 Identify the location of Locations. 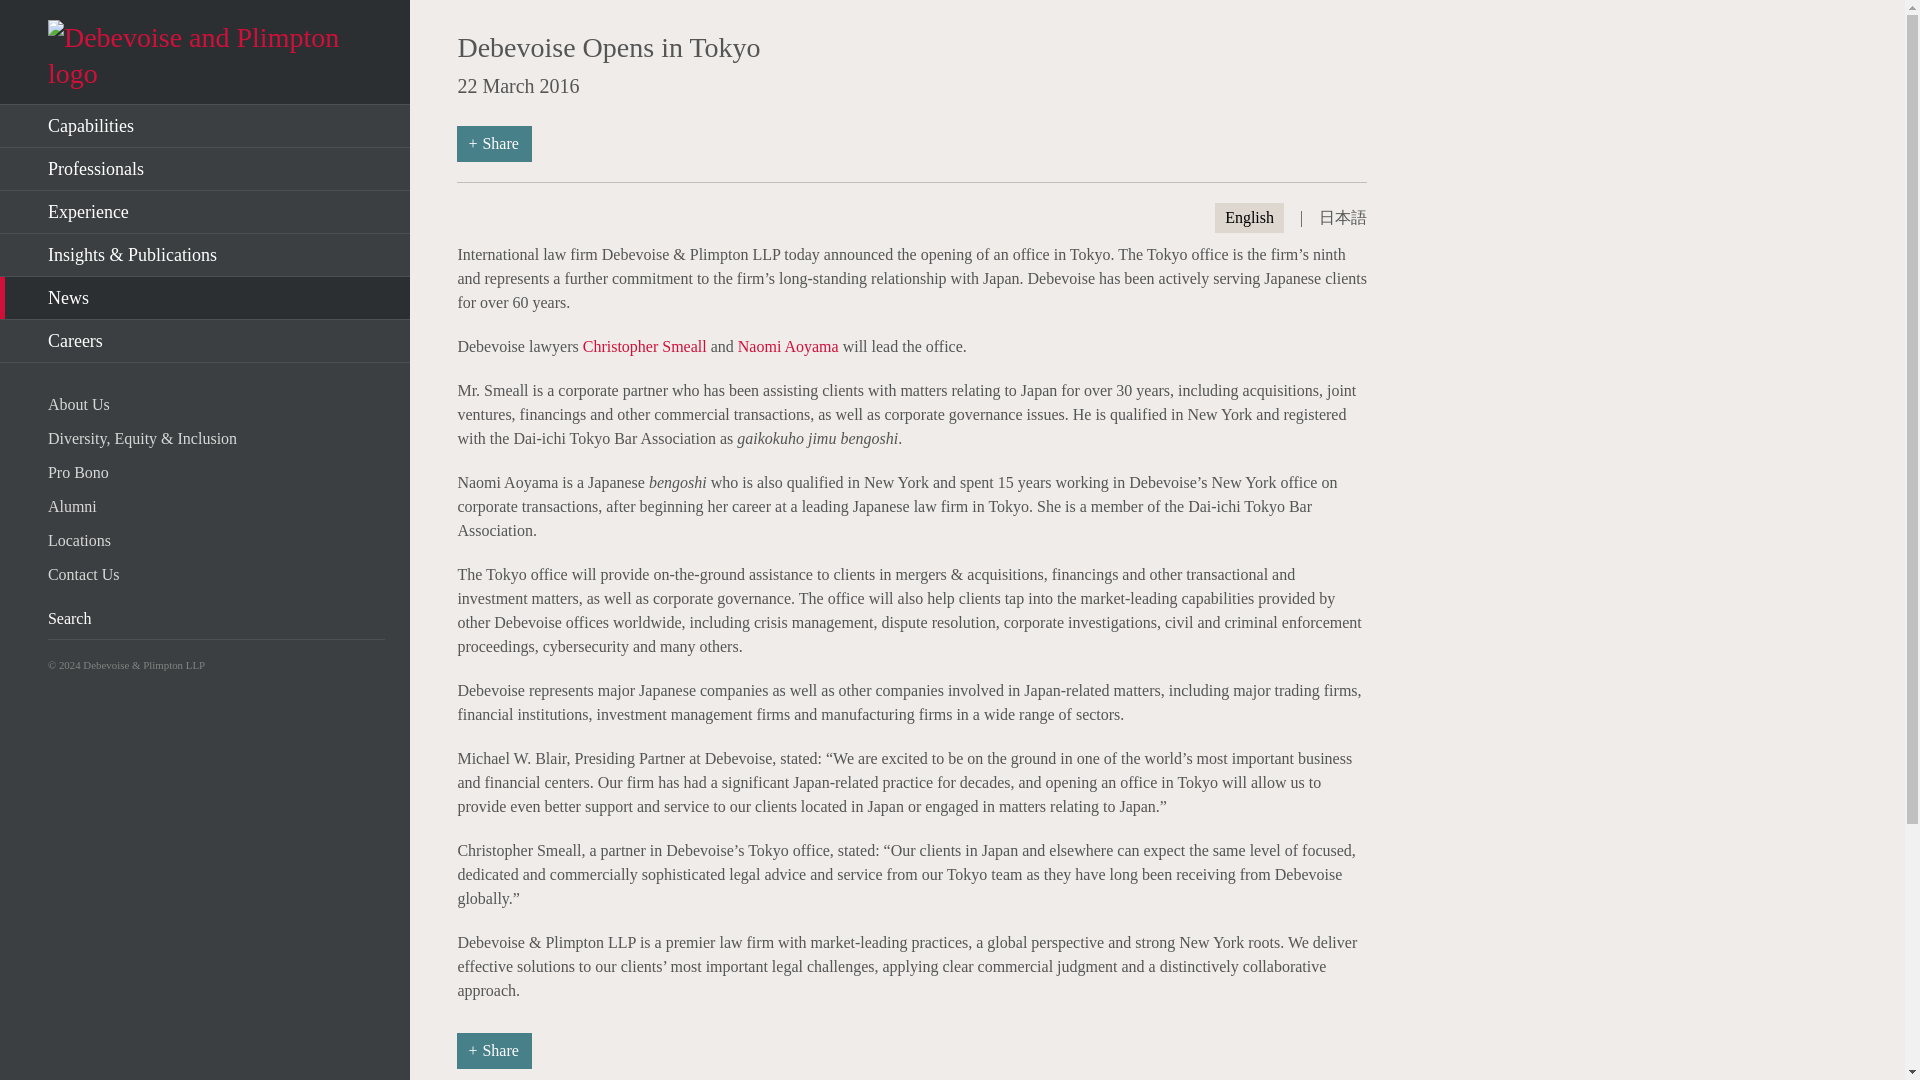
(216, 540).